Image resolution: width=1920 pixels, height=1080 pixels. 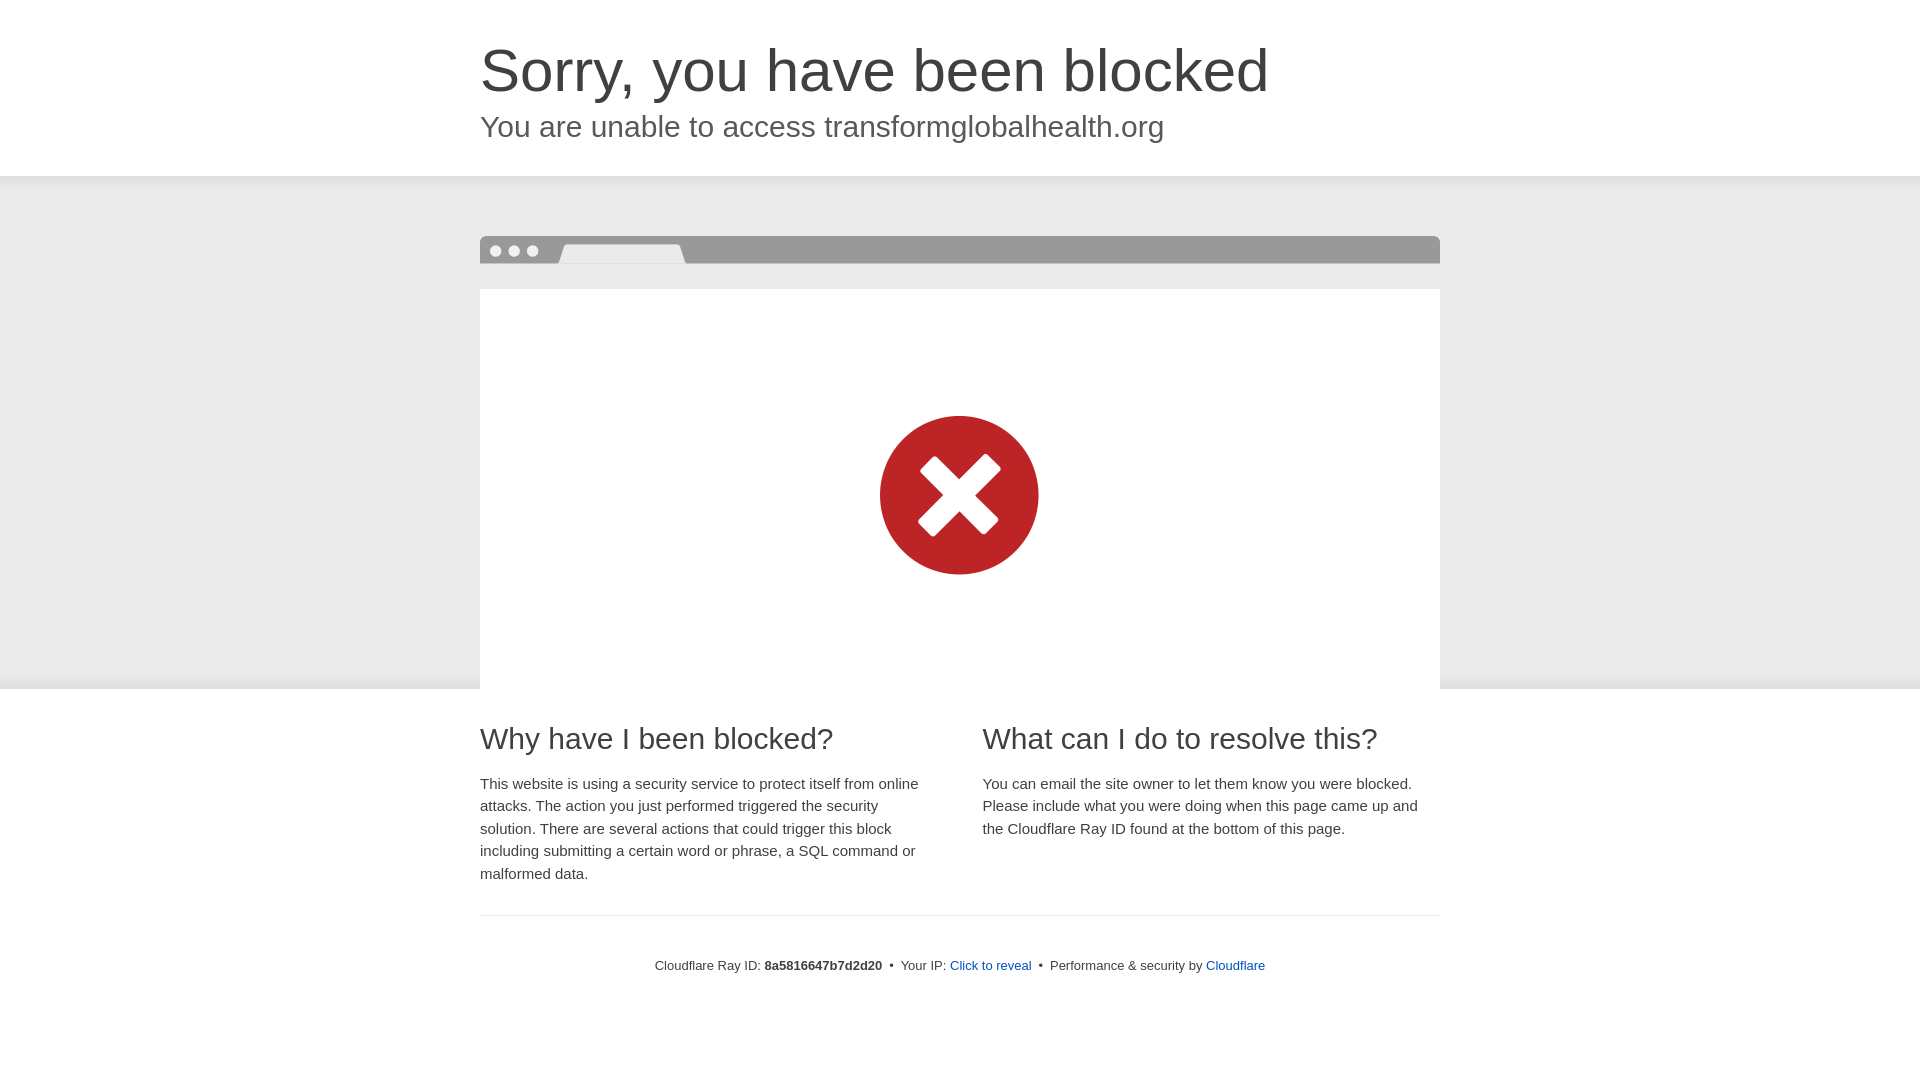 What do you see at coordinates (1235, 965) in the screenshot?
I see `Cloudflare` at bounding box center [1235, 965].